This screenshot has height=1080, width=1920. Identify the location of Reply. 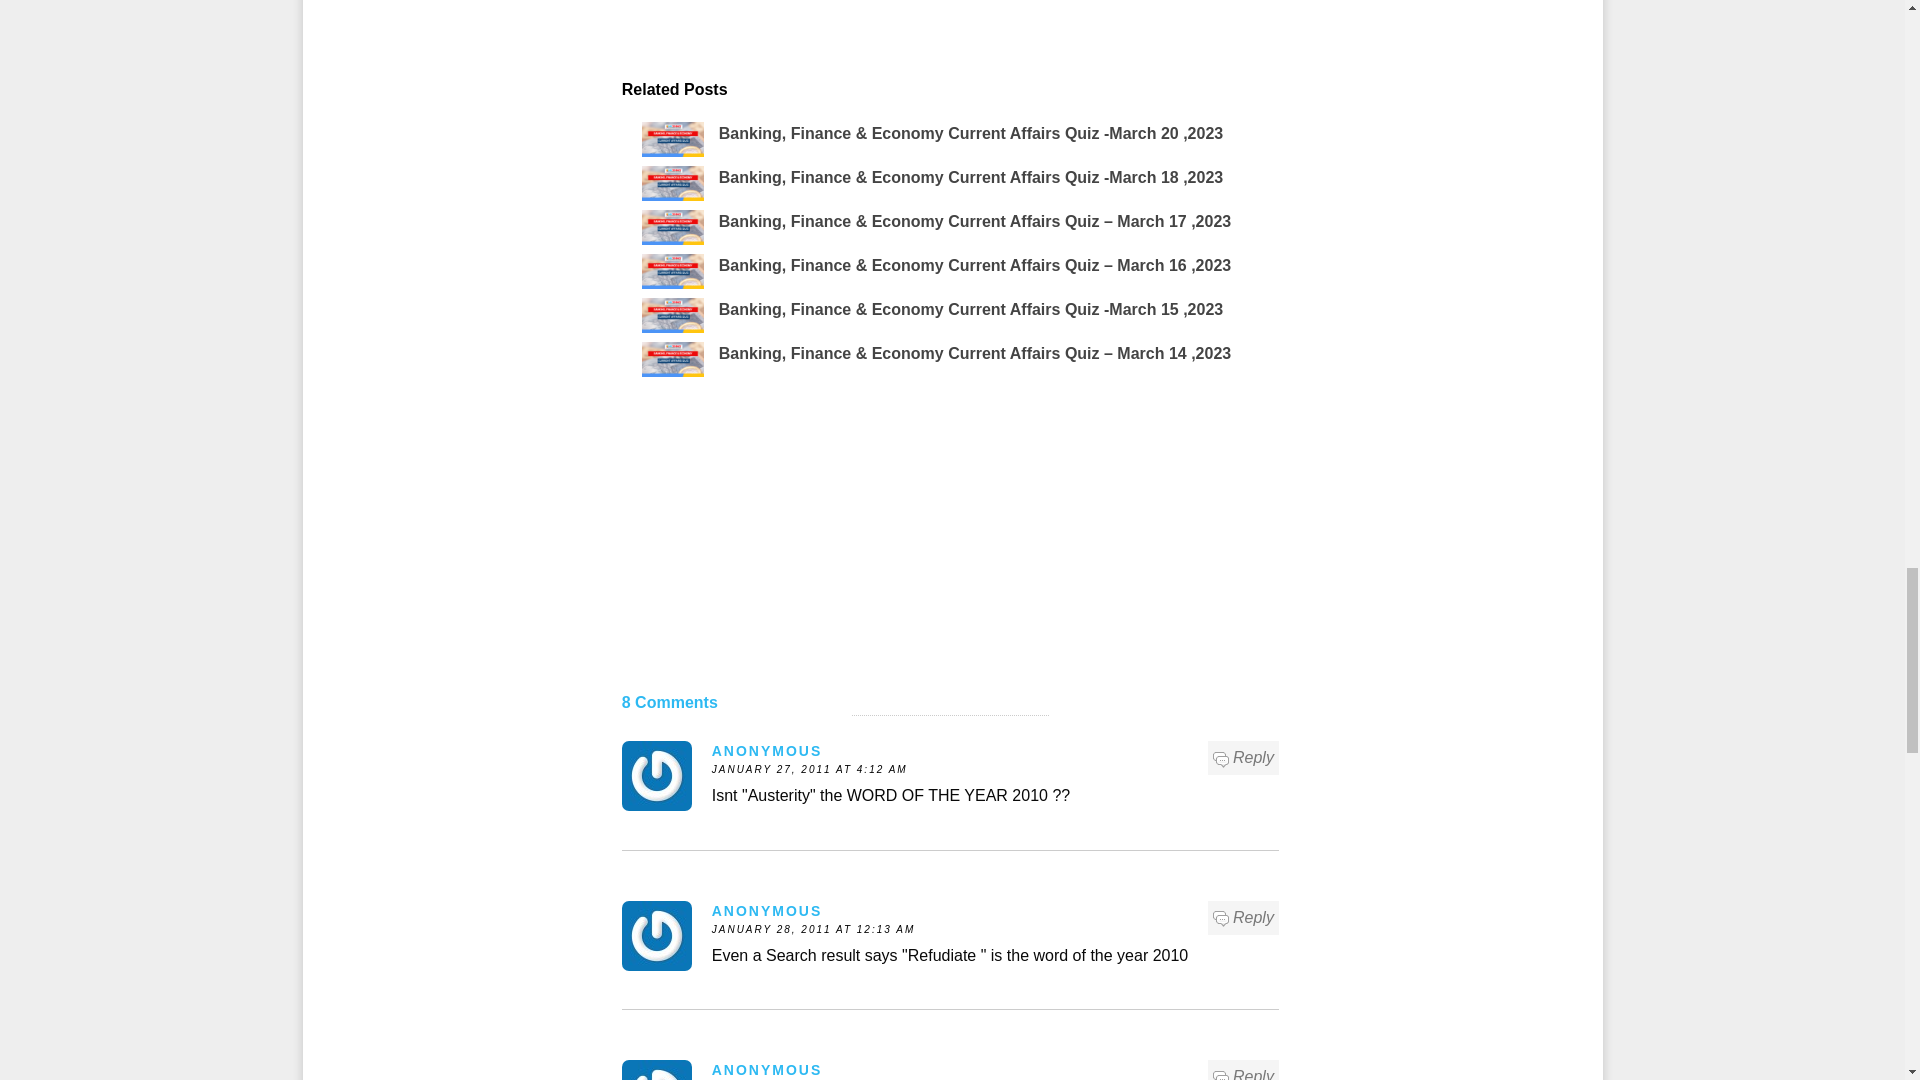
(1244, 758).